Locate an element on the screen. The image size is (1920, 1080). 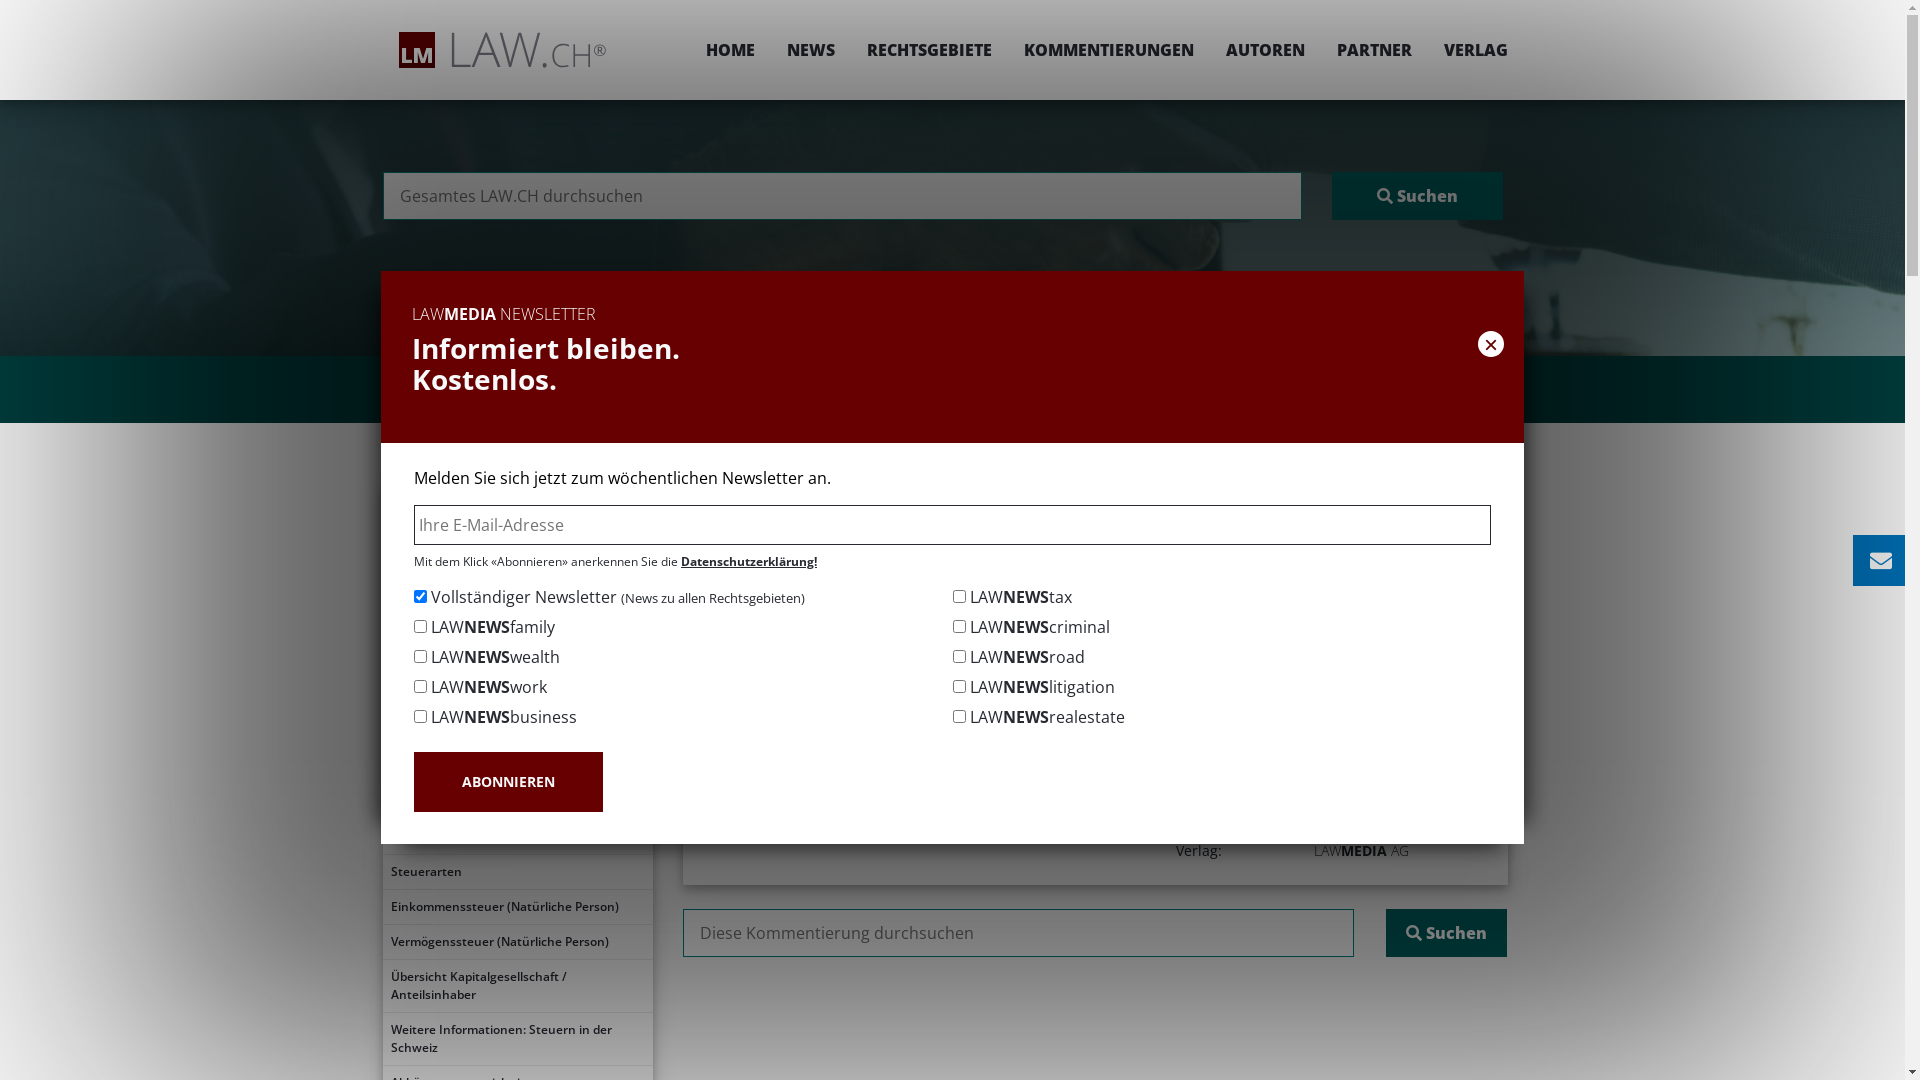
Home is located at coordinates (830, 496).